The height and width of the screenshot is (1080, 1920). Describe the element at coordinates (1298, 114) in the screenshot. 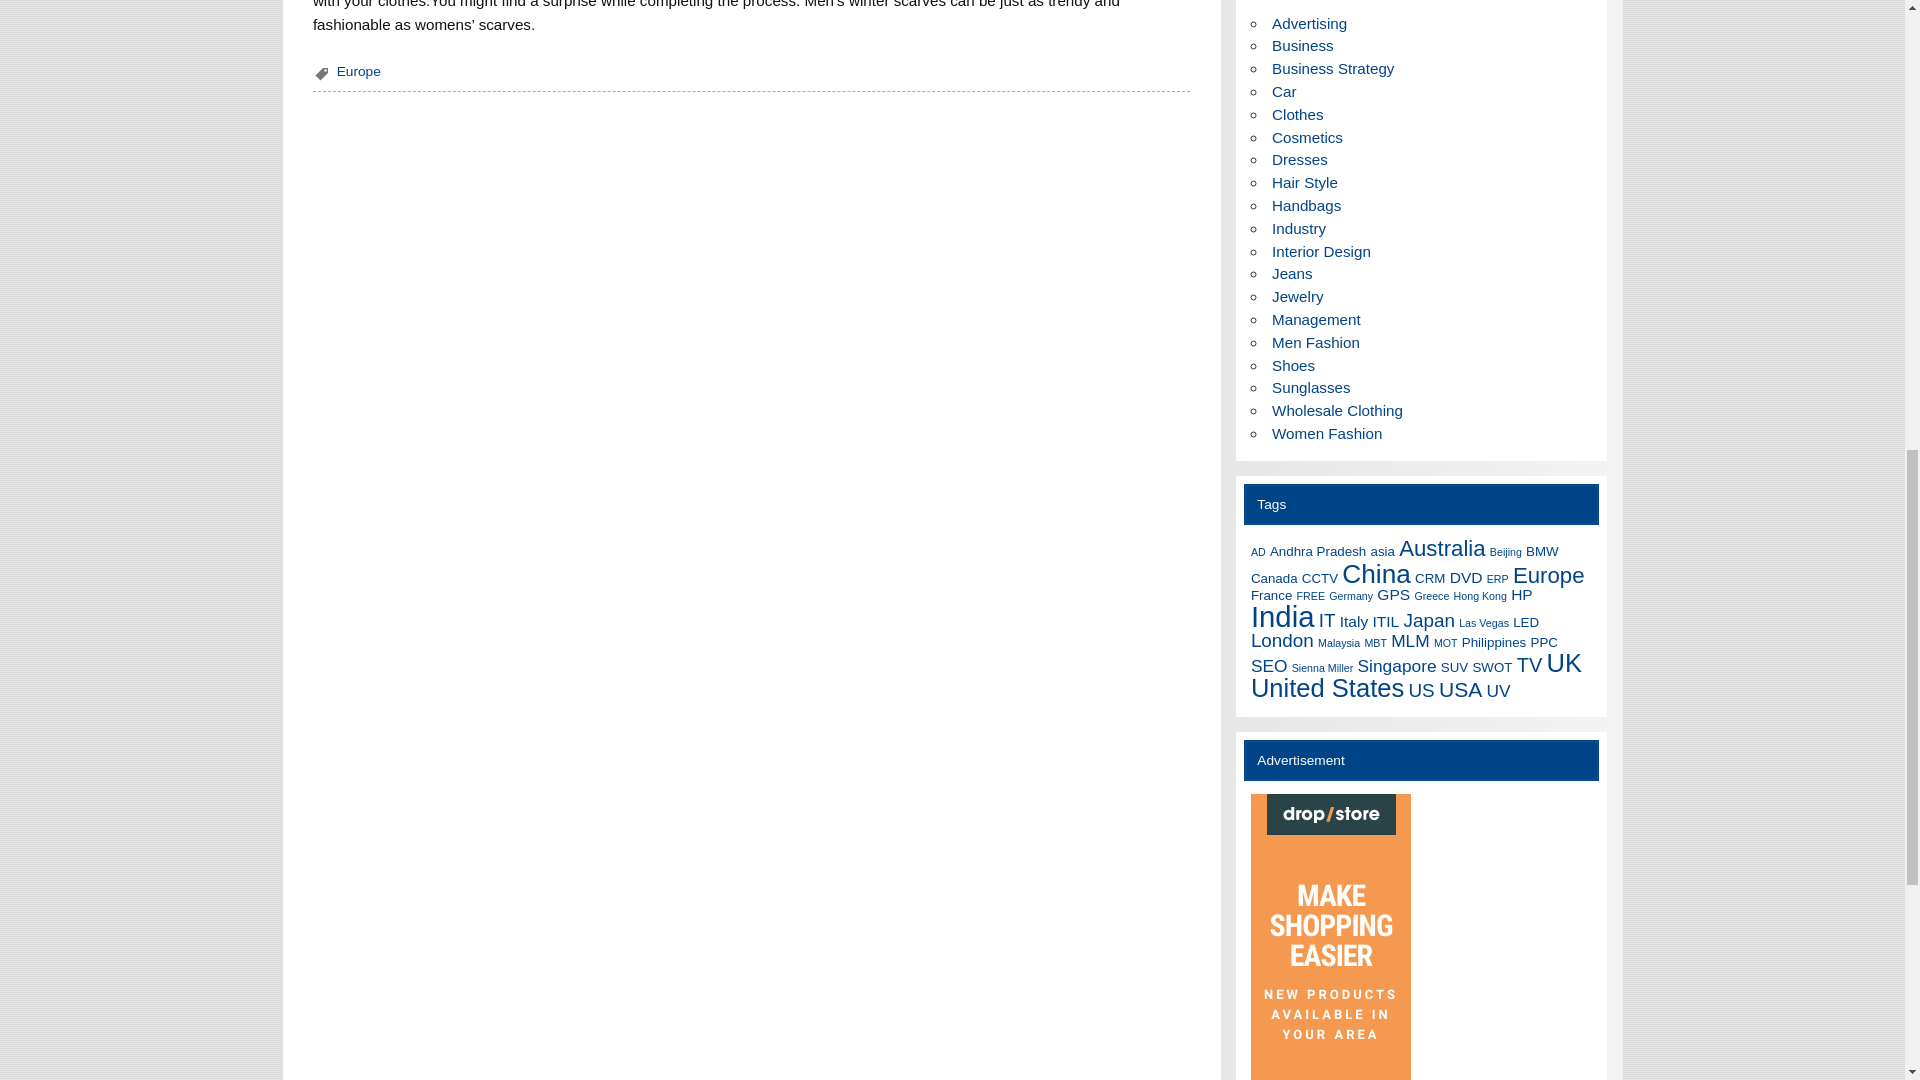

I see `Clothes` at that location.